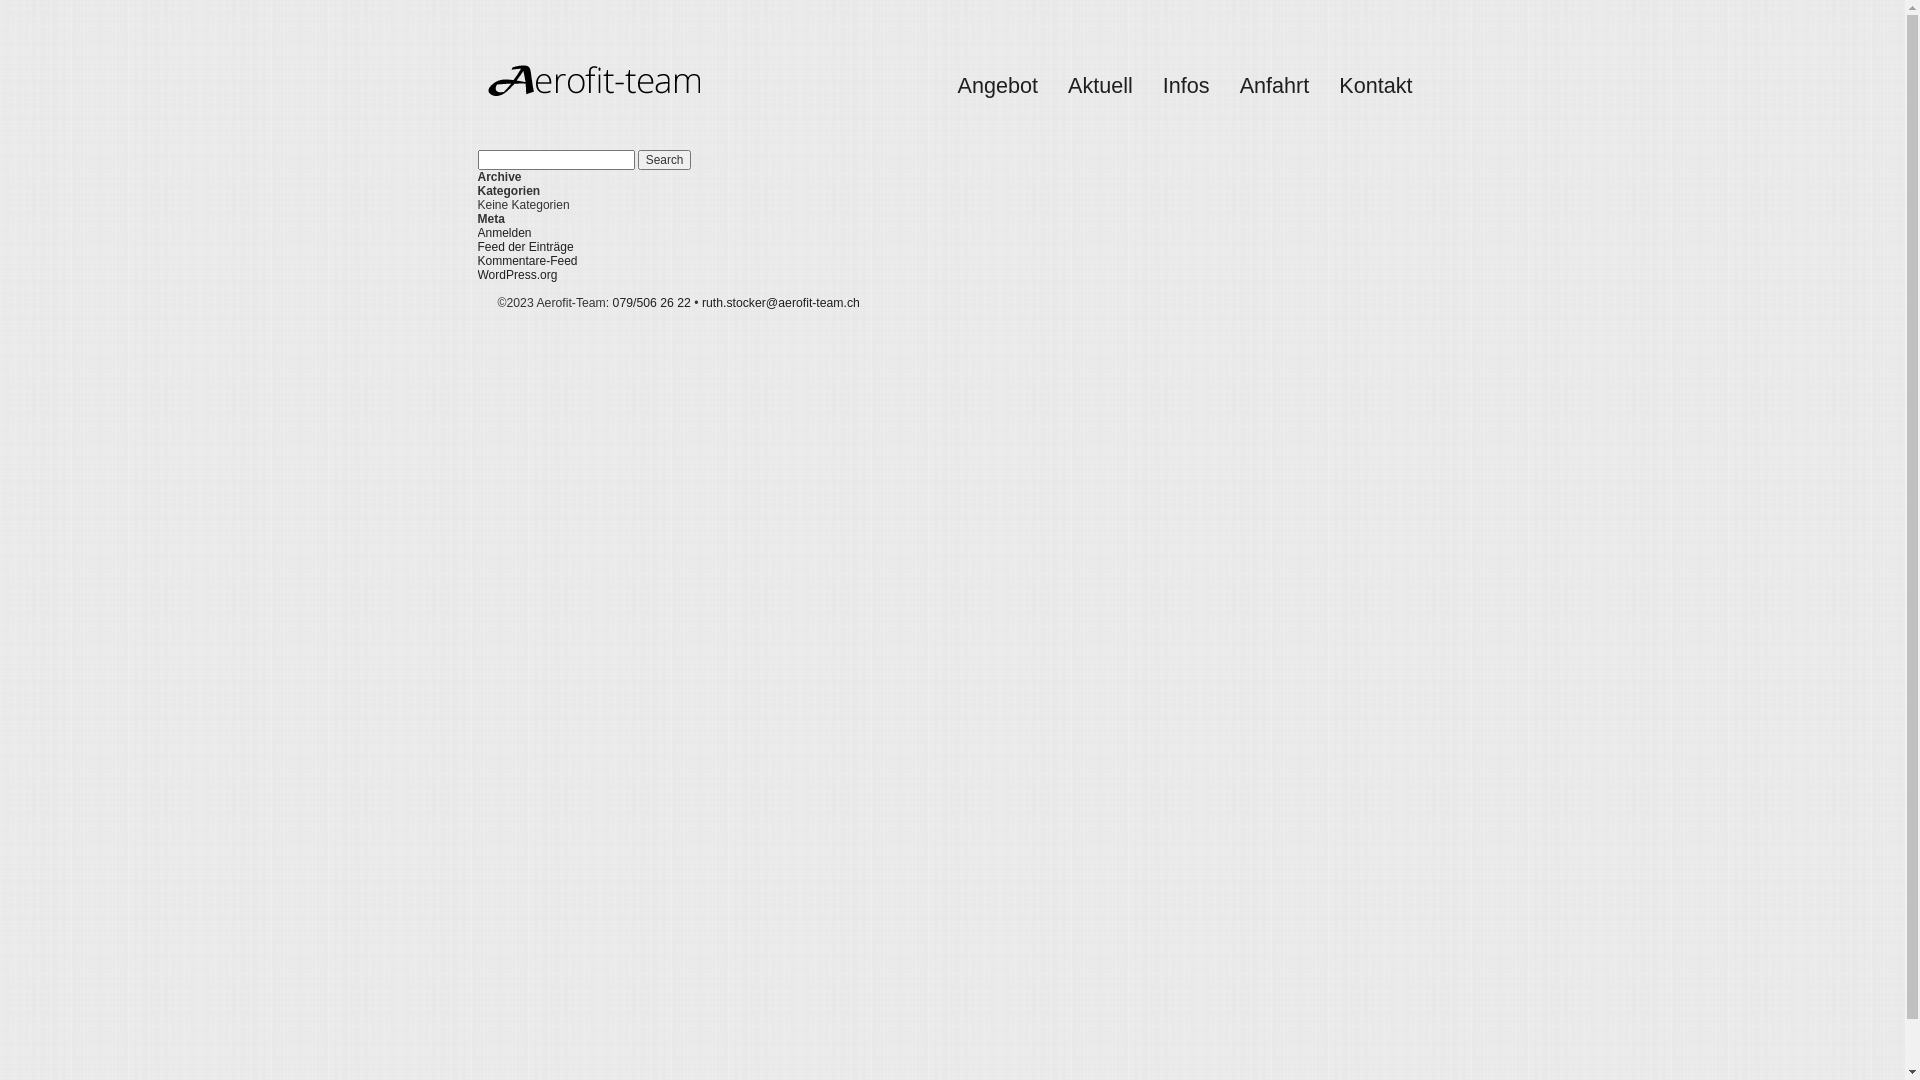 This screenshot has width=1920, height=1080. Describe the element at coordinates (1376, 86) in the screenshot. I see `Kontakt` at that location.